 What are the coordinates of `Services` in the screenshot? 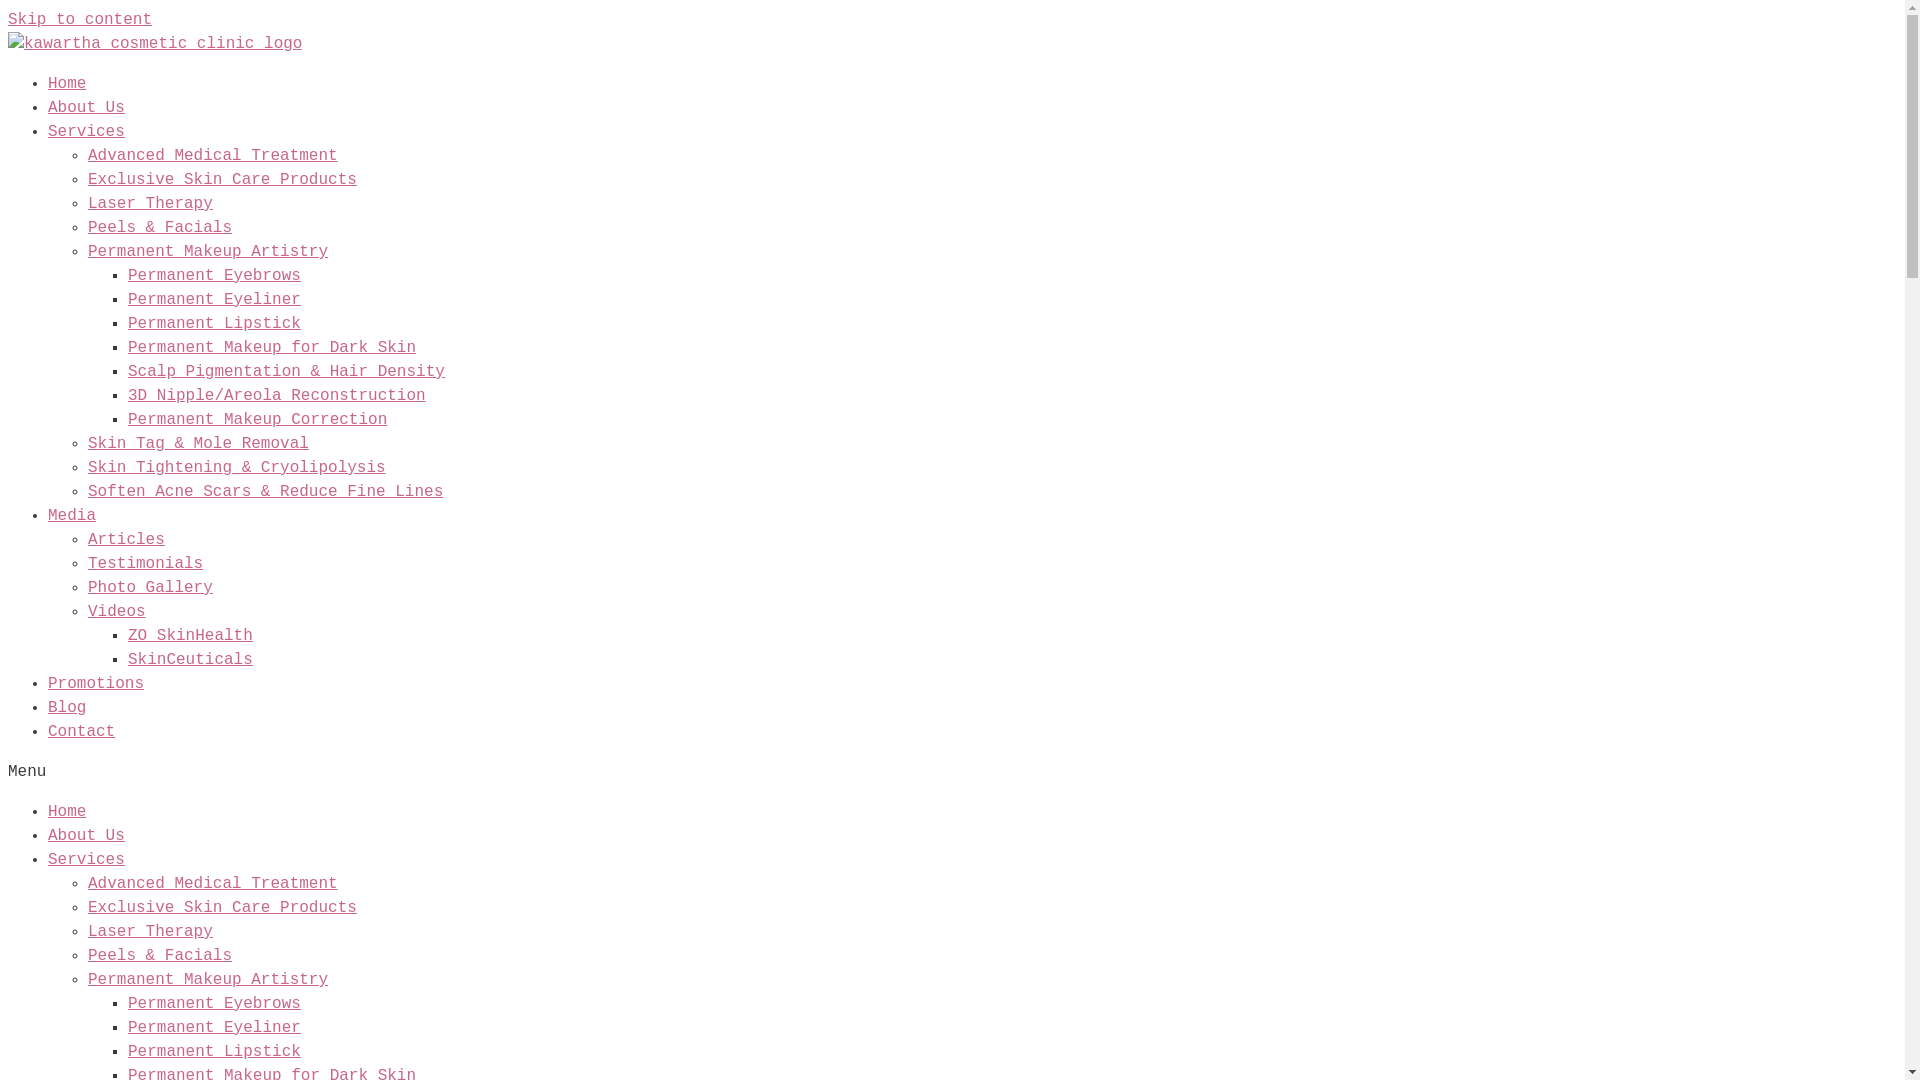 It's located at (86, 860).